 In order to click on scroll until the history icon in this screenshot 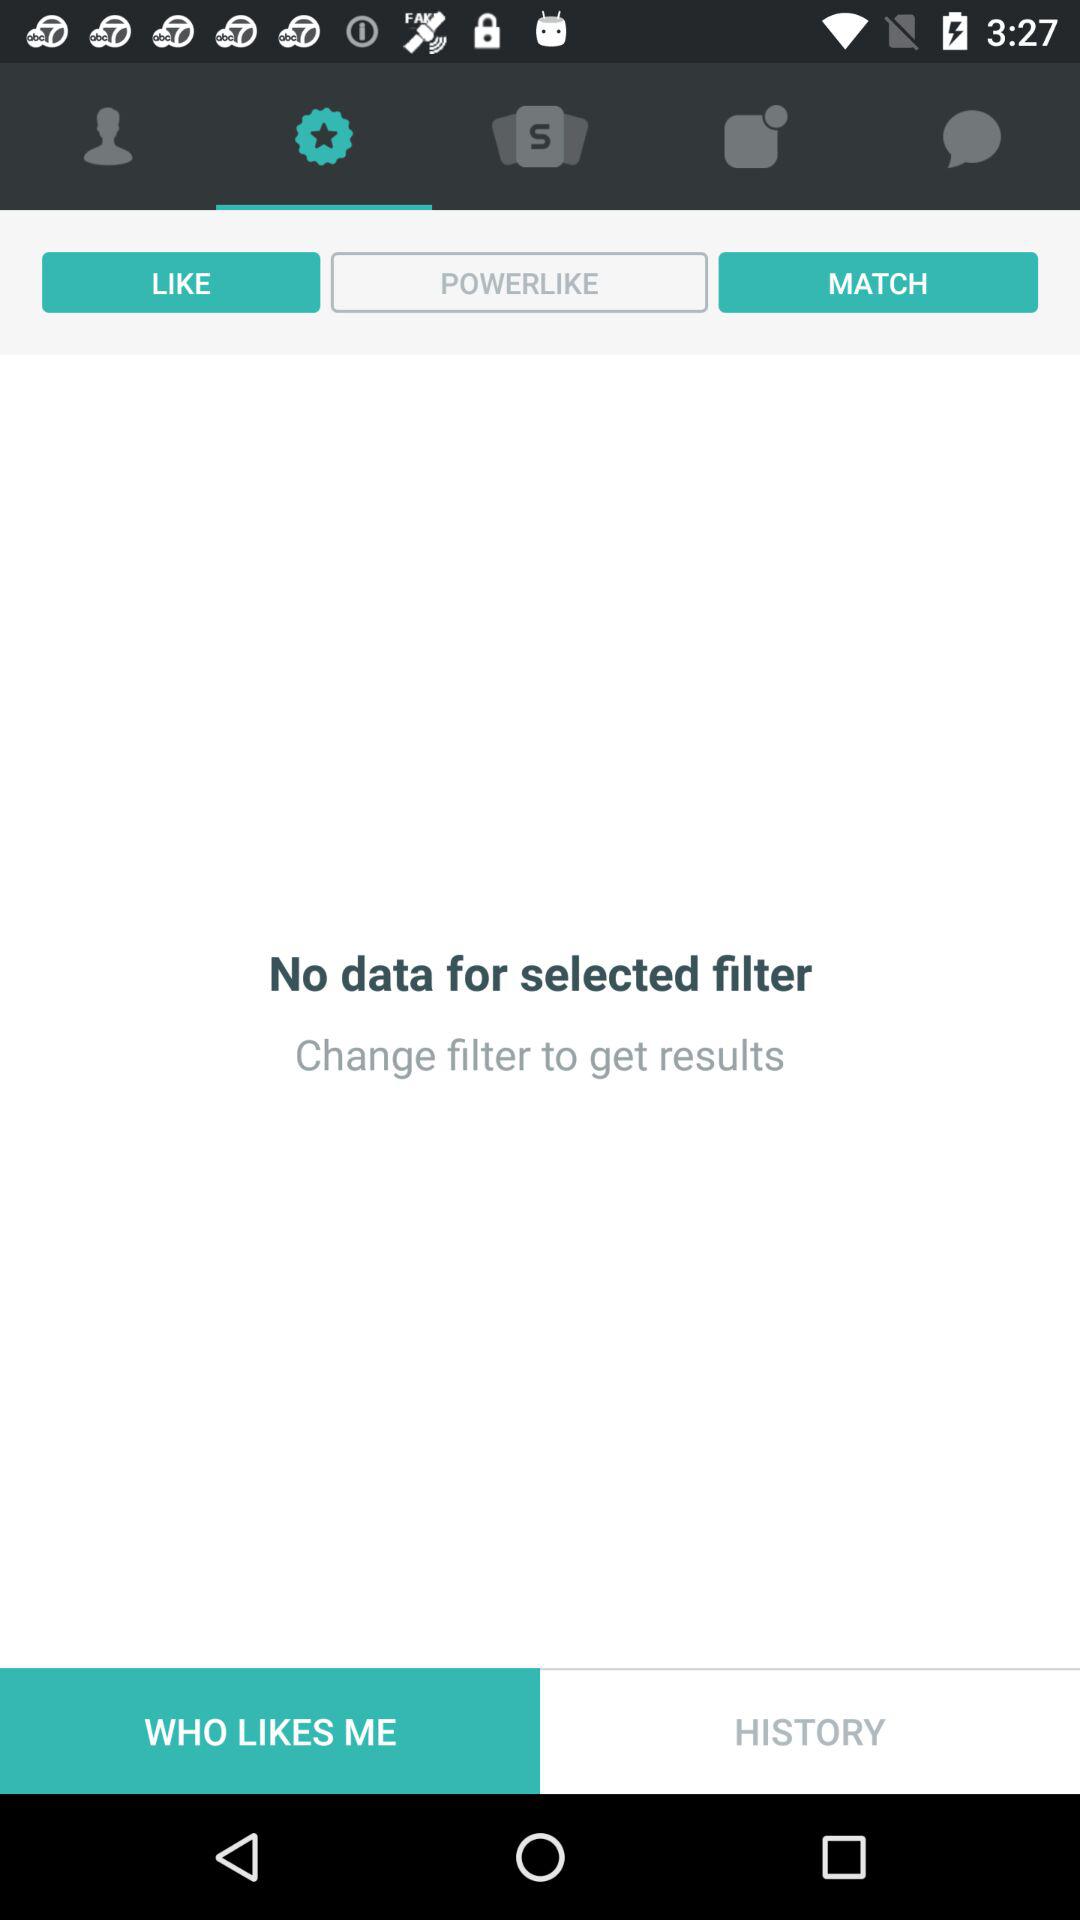, I will do `click(810, 1730)`.